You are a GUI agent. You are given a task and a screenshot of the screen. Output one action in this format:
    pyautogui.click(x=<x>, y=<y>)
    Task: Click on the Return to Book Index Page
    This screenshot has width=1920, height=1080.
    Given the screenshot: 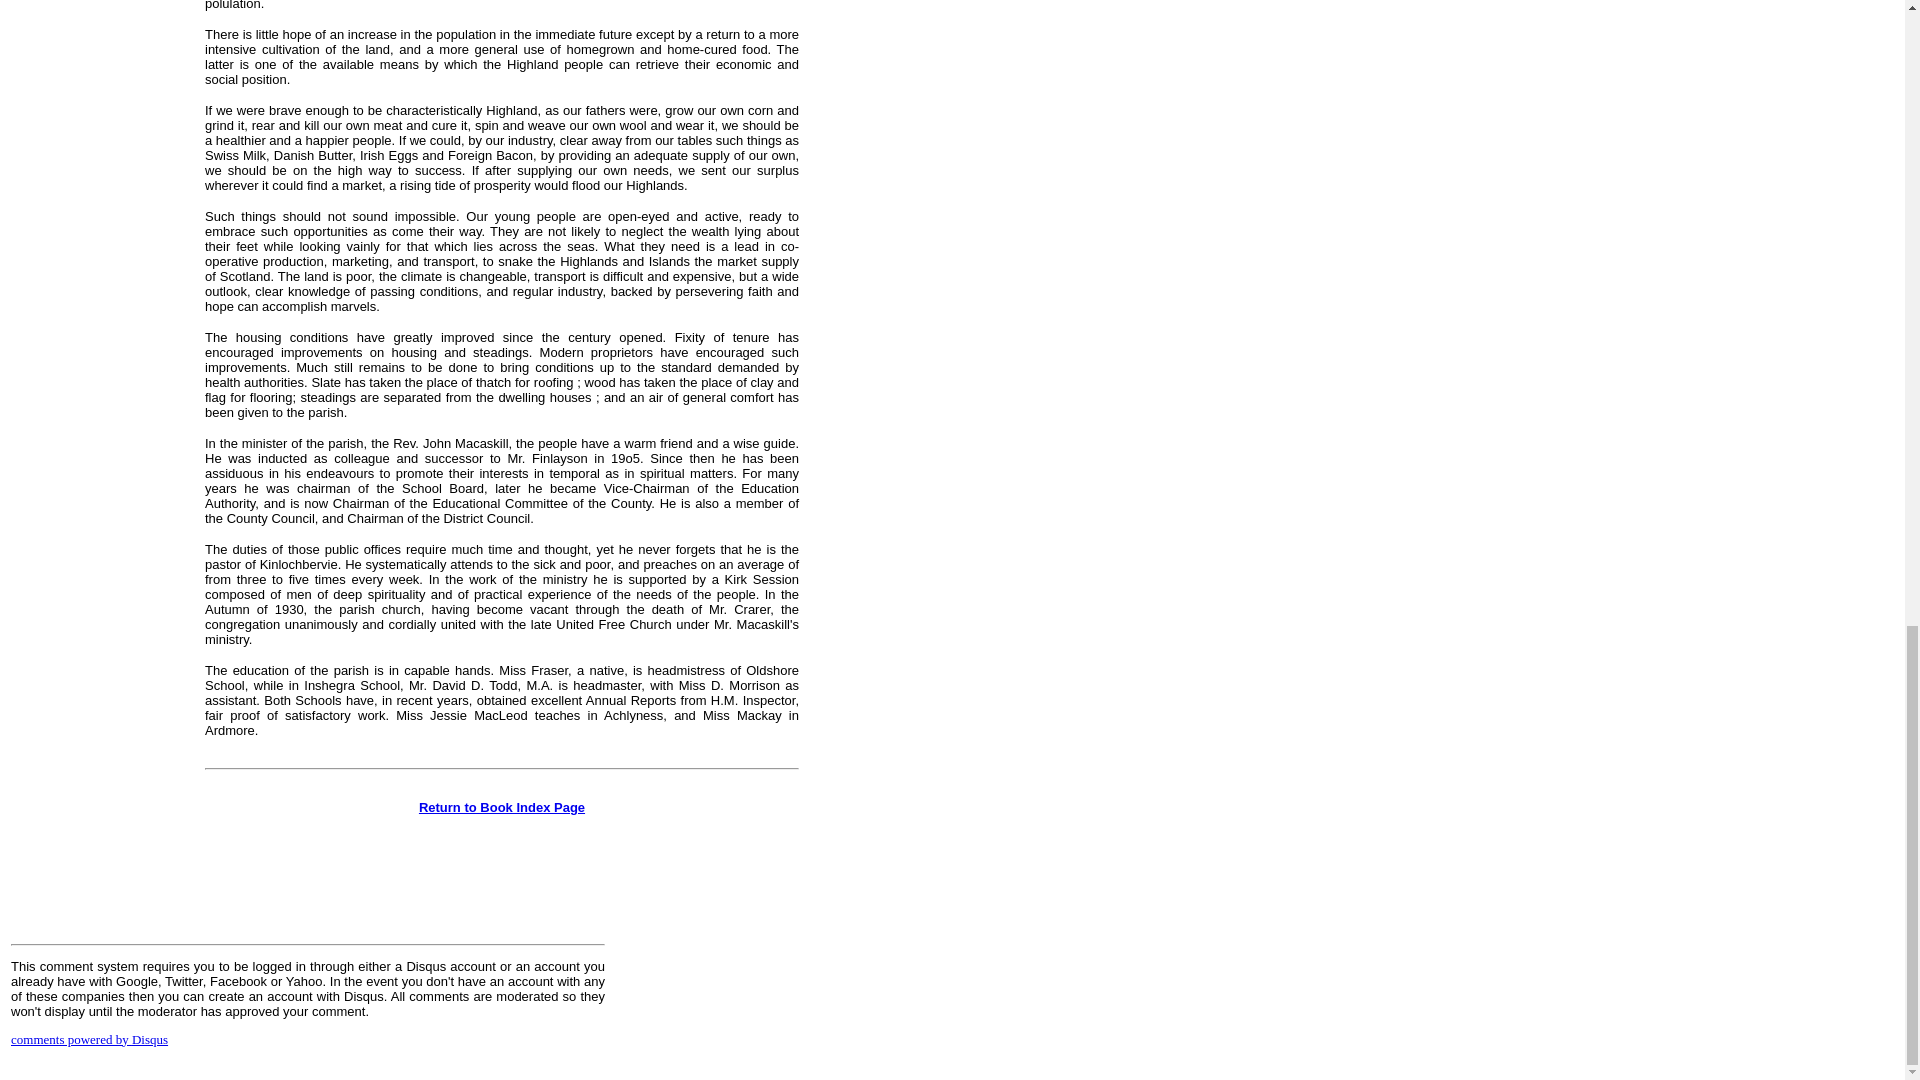 What is the action you would take?
    pyautogui.click(x=502, y=808)
    